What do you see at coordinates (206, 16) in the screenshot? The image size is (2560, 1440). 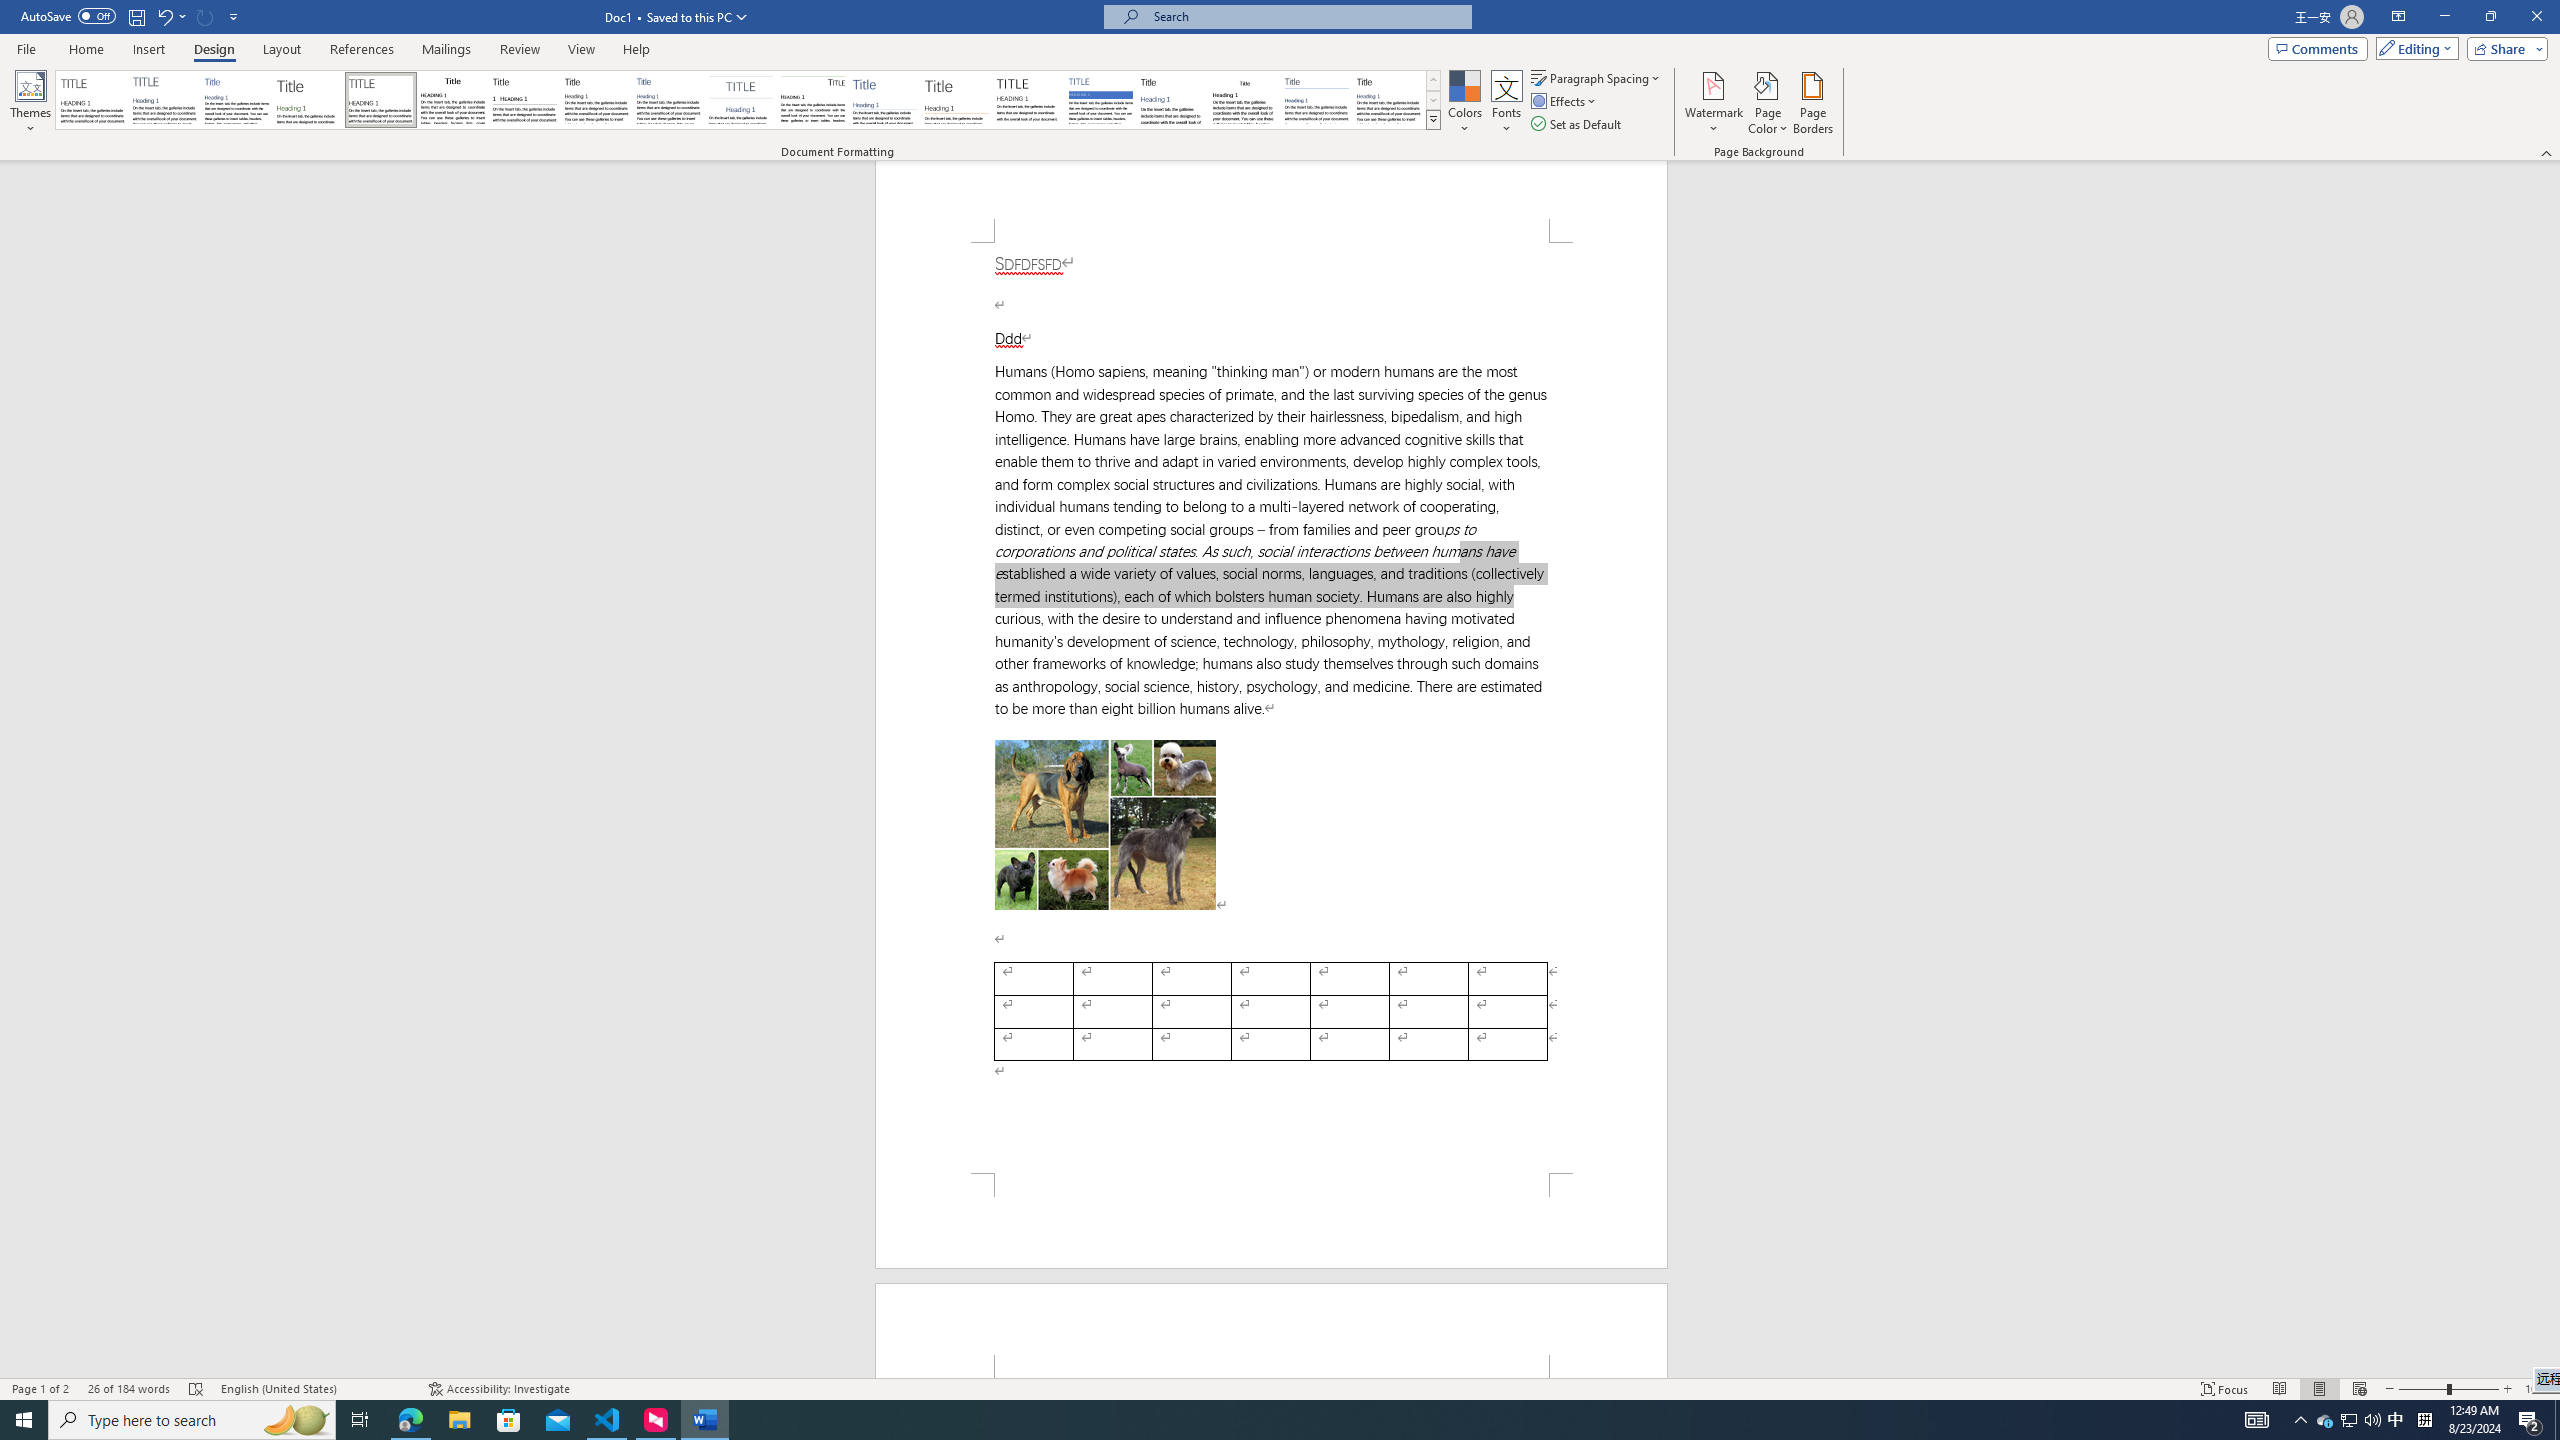 I see `Can't Repeat` at bounding box center [206, 16].